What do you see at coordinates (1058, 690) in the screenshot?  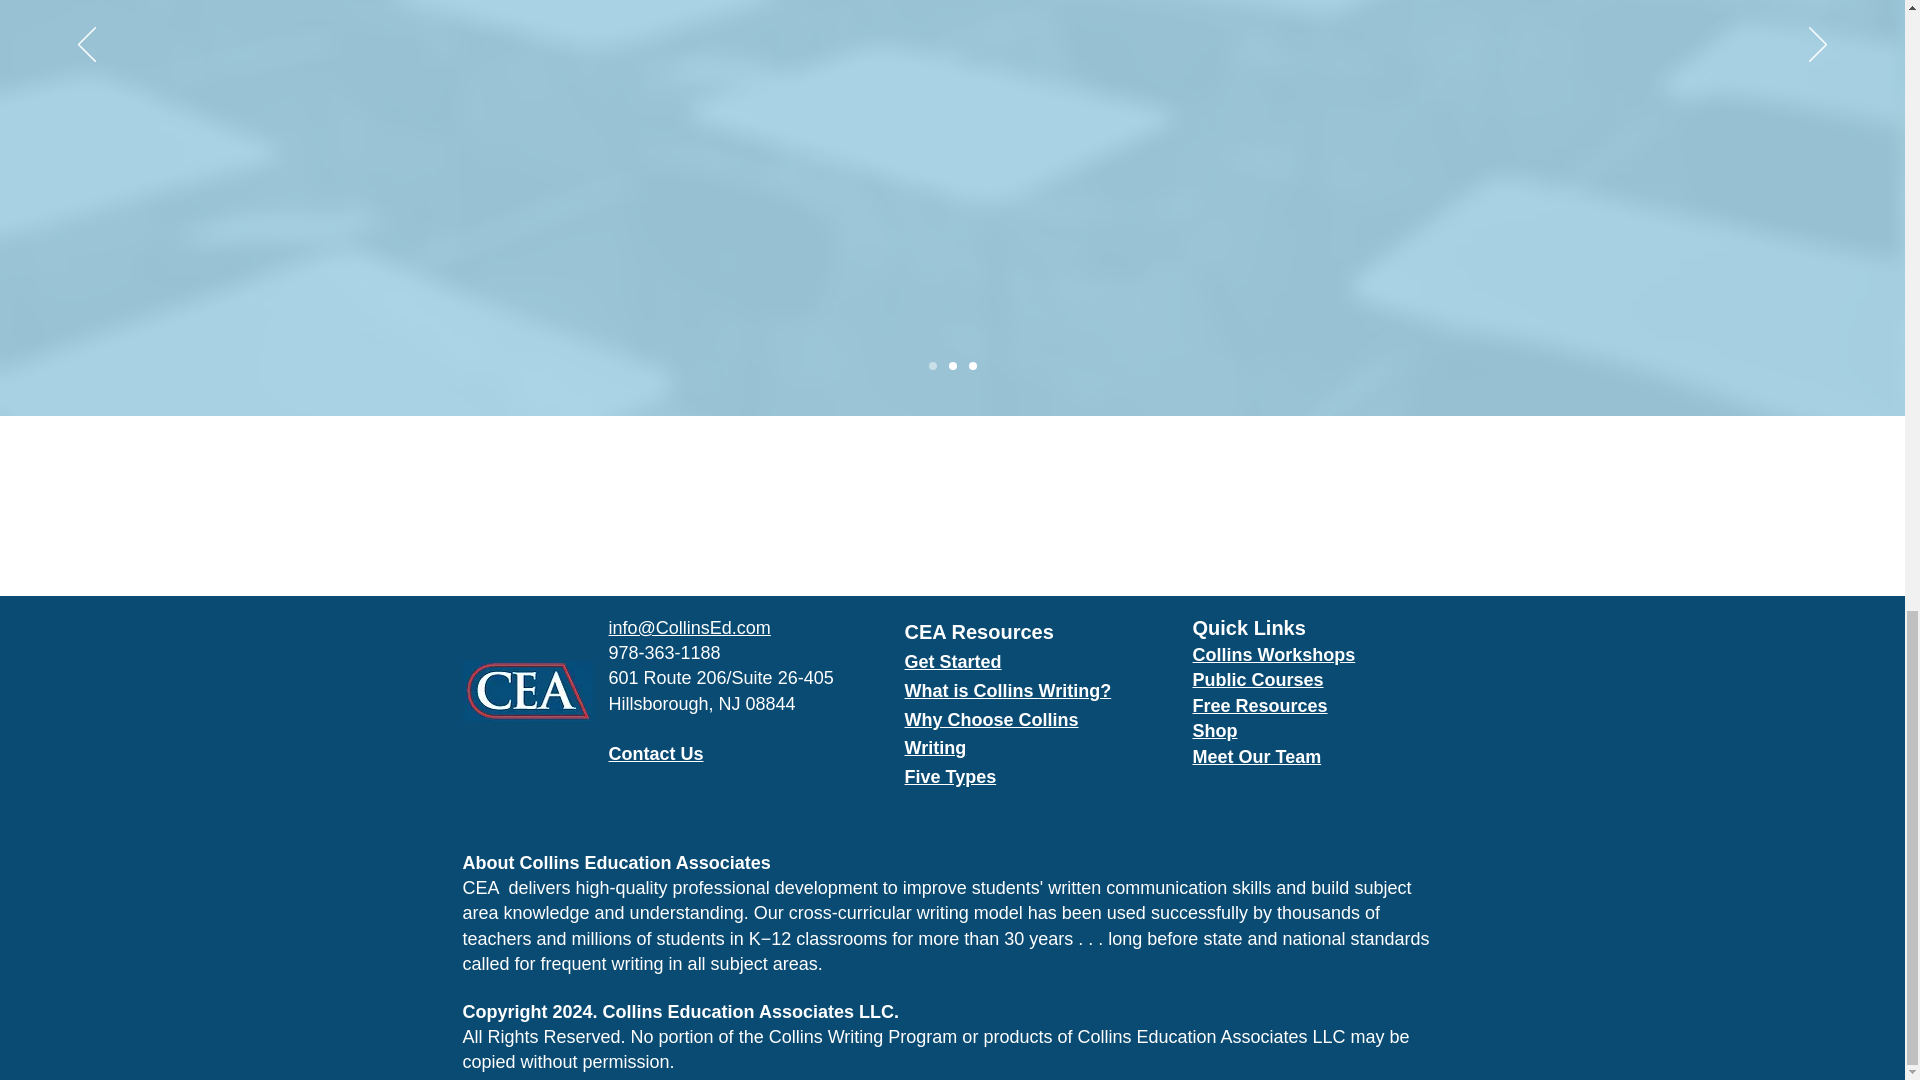 I see `Writi` at bounding box center [1058, 690].